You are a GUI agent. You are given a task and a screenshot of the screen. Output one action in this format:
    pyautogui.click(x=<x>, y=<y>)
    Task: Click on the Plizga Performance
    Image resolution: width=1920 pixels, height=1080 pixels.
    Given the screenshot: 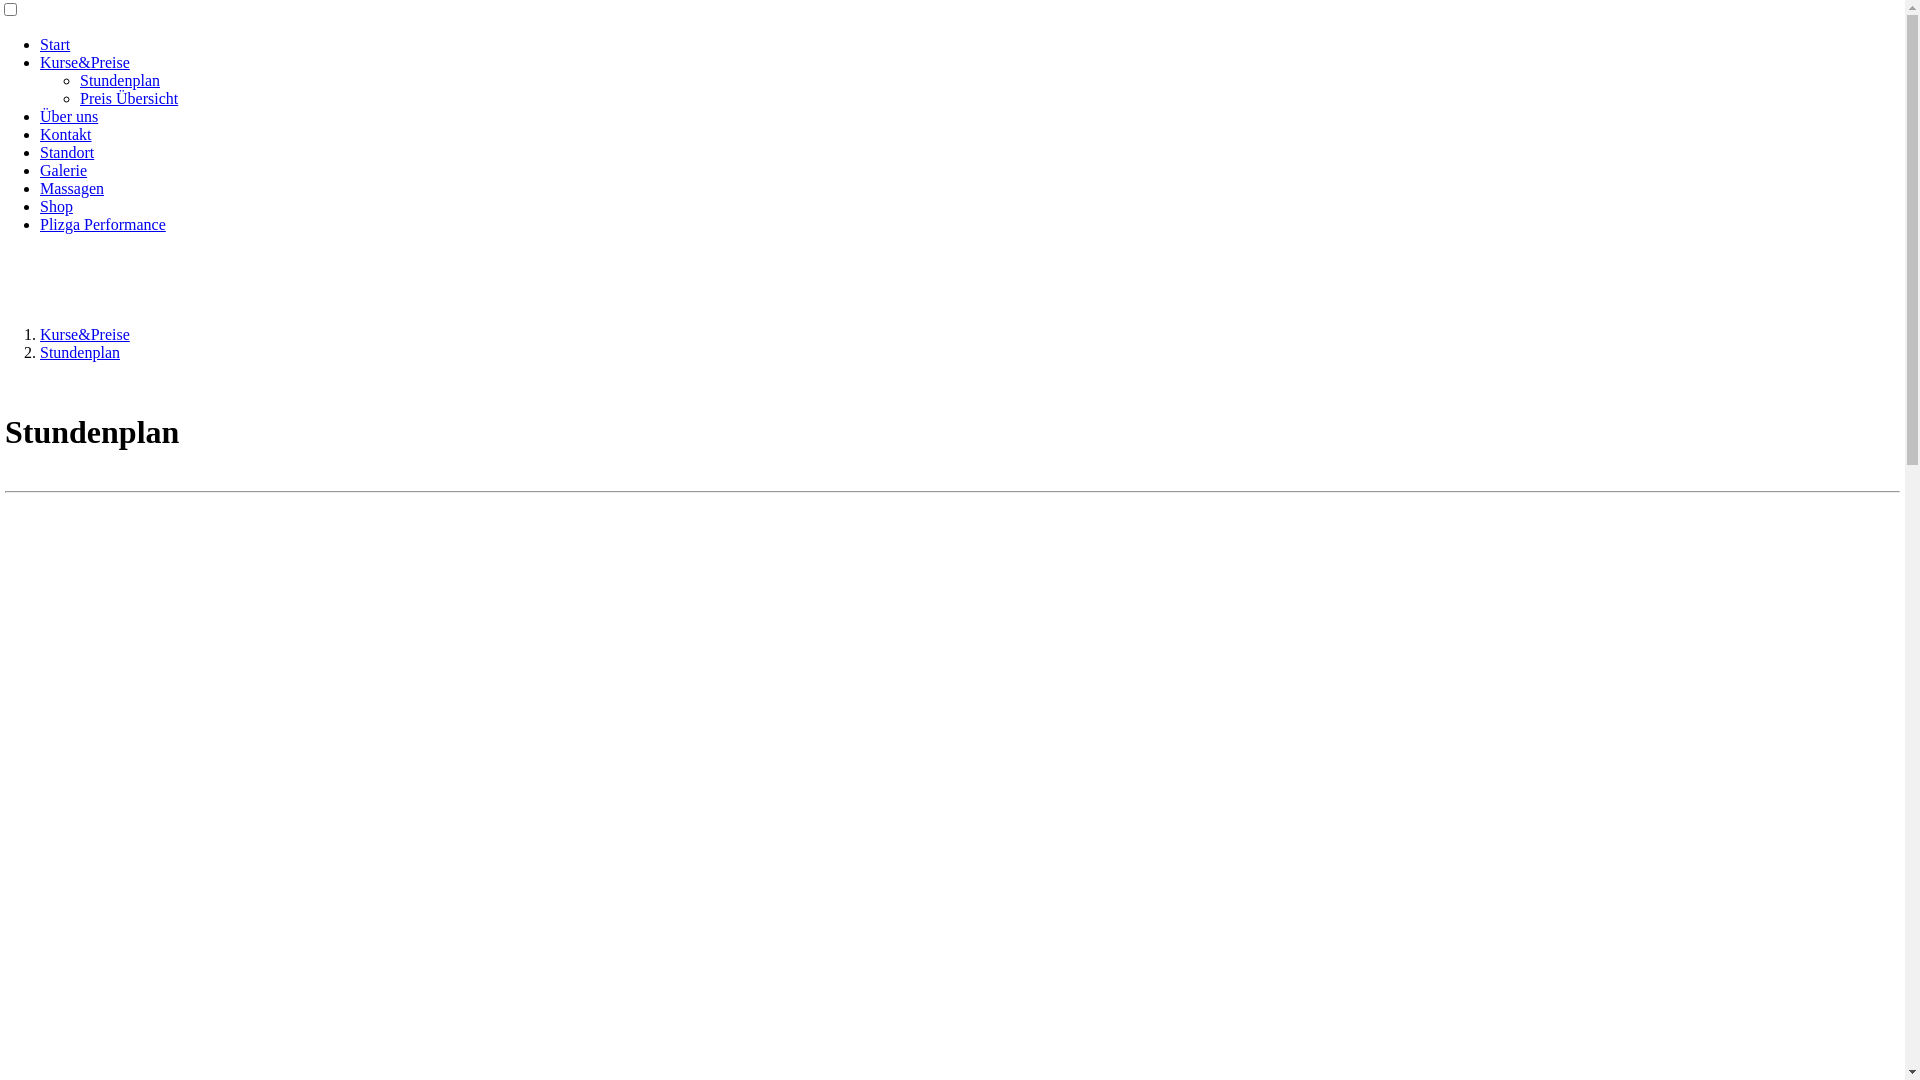 What is the action you would take?
    pyautogui.click(x=103, y=224)
    